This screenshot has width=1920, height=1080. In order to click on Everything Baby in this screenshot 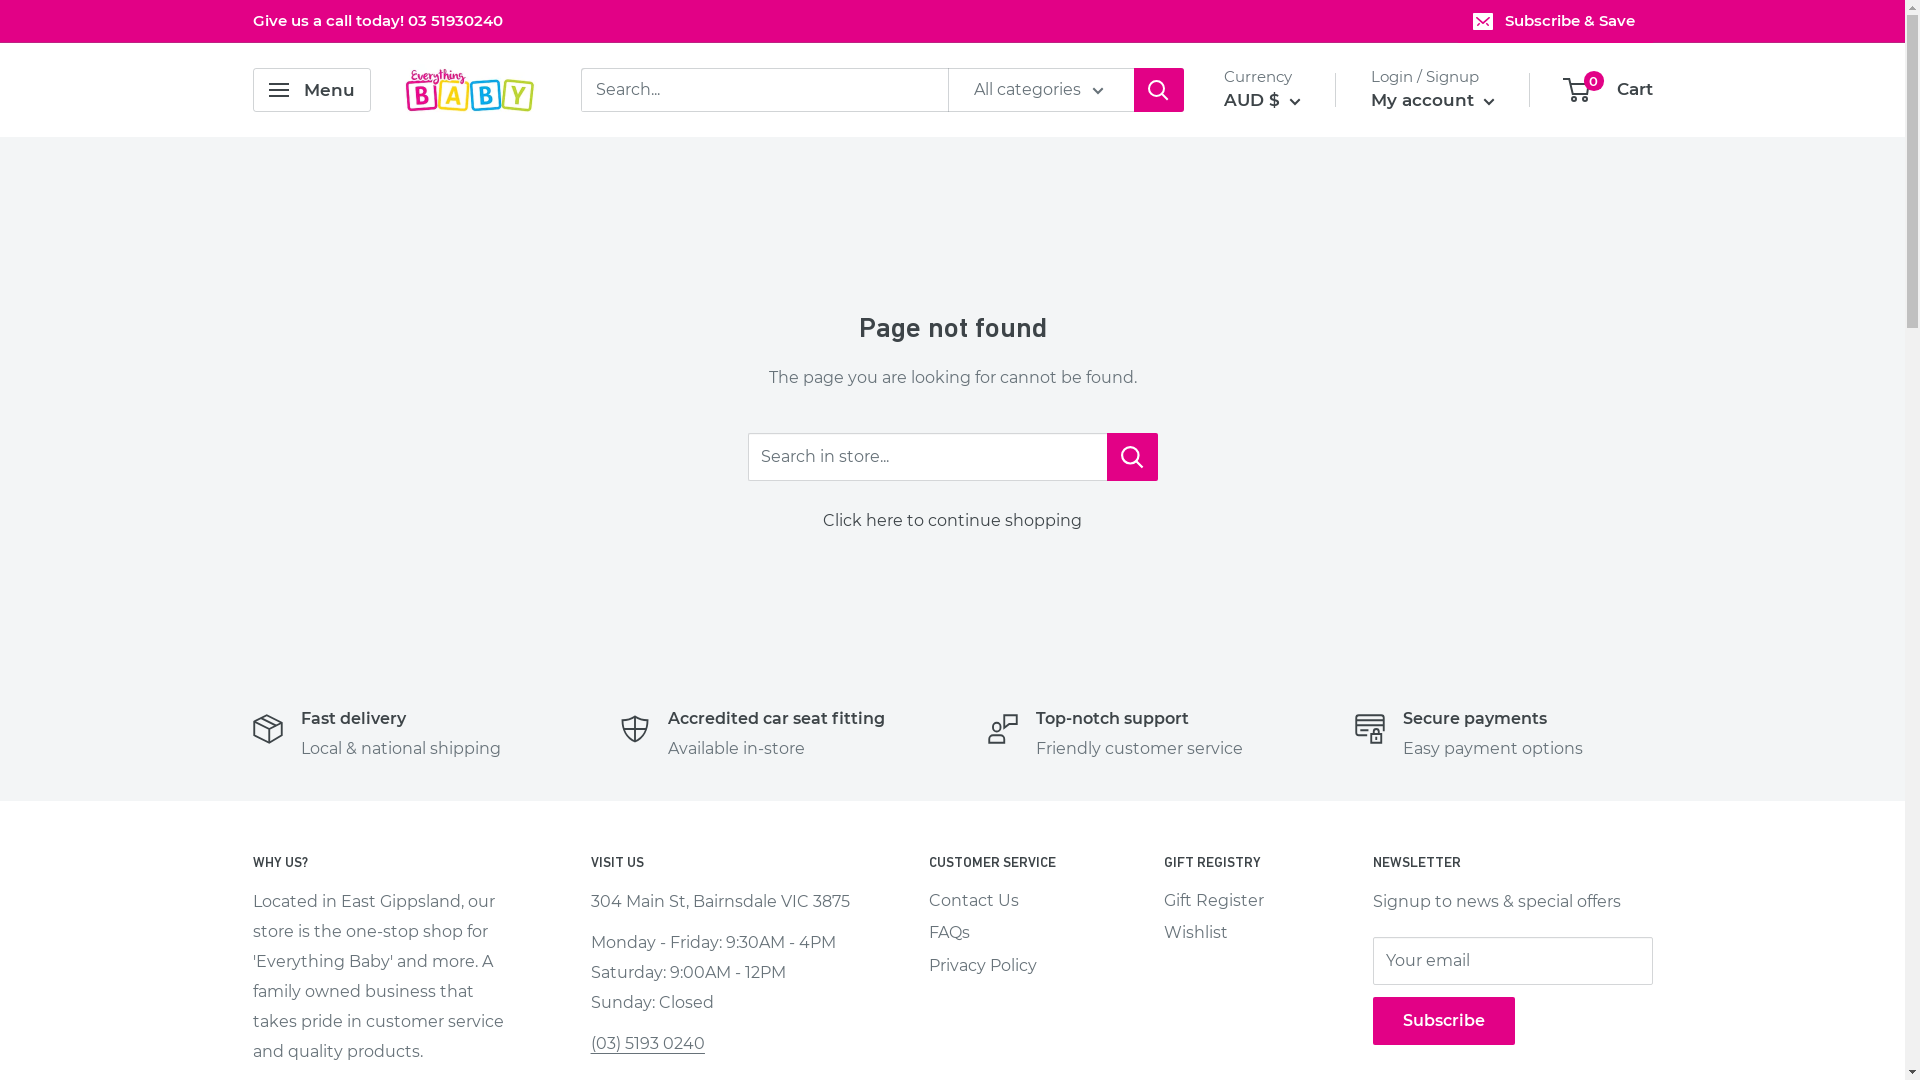, I will do `click(470, 90)`.